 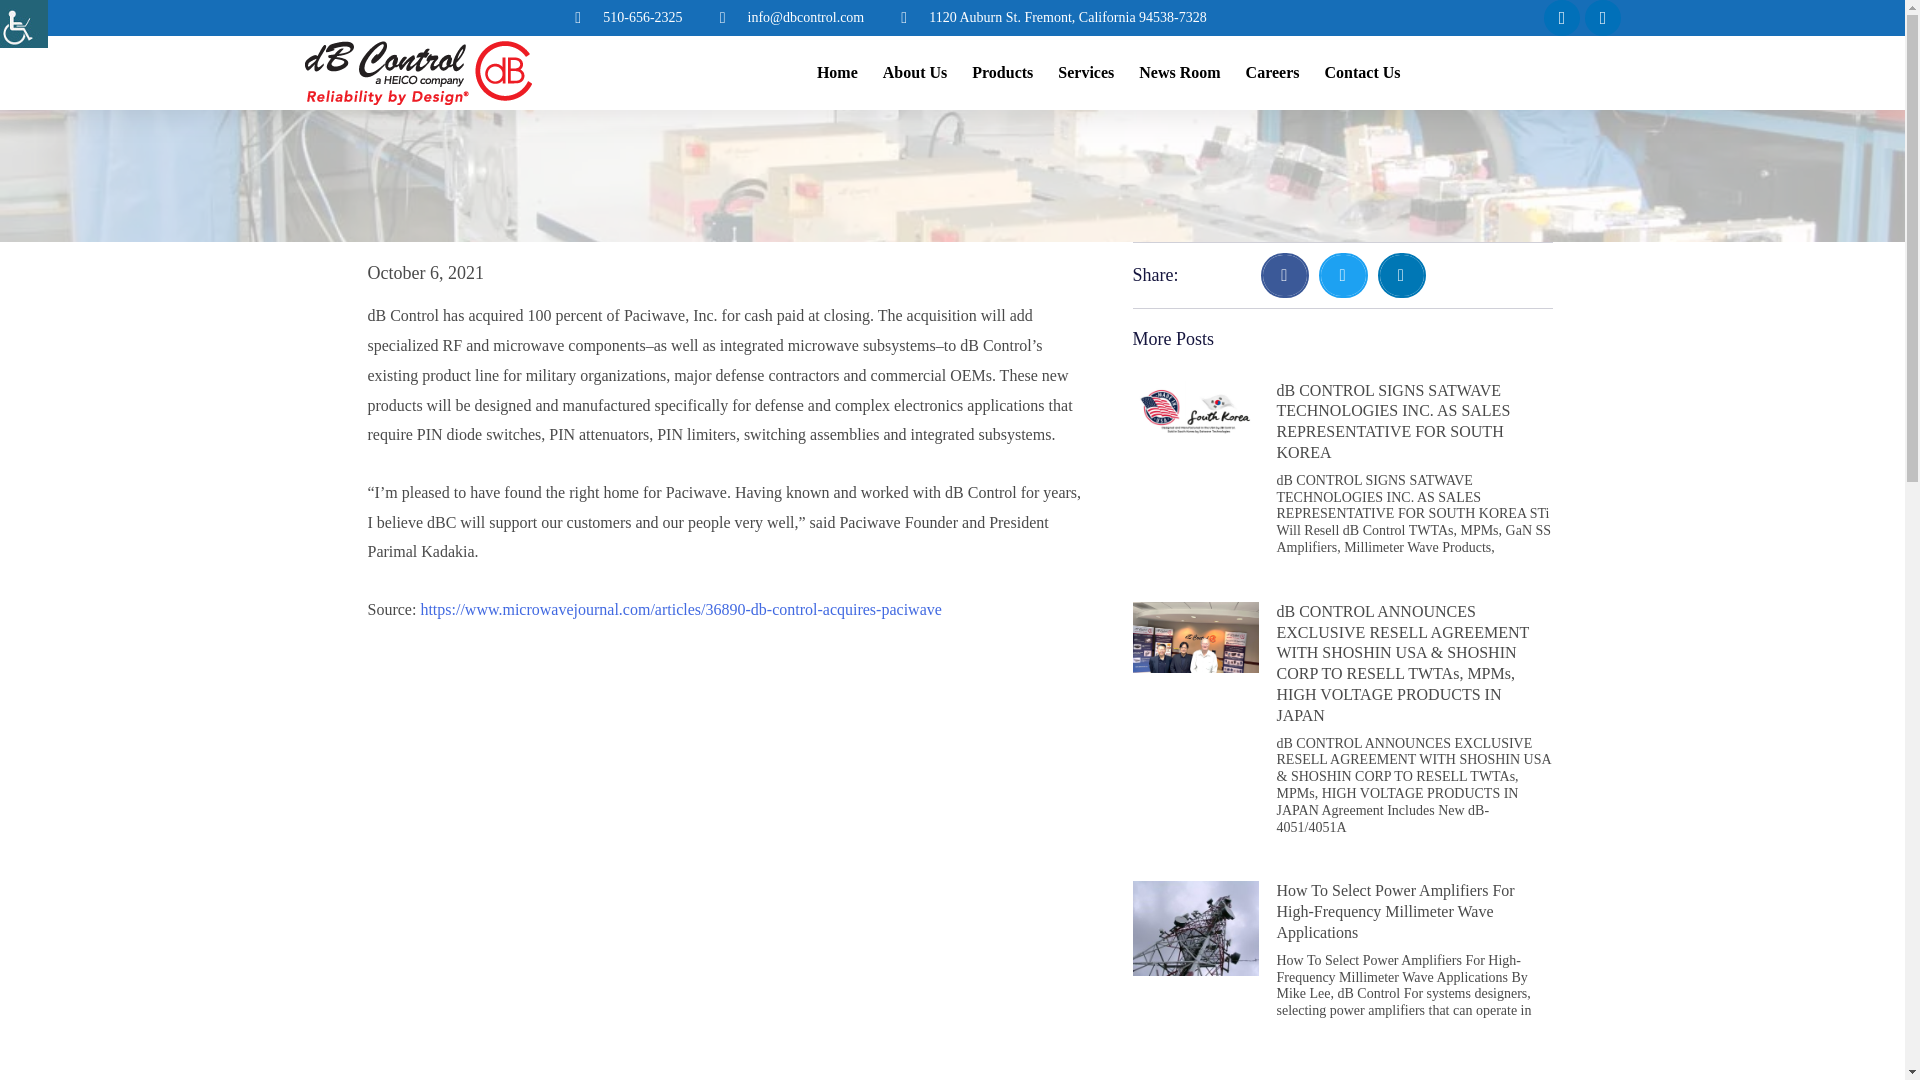 I want to click on About Us, so click(x=914, y=72).